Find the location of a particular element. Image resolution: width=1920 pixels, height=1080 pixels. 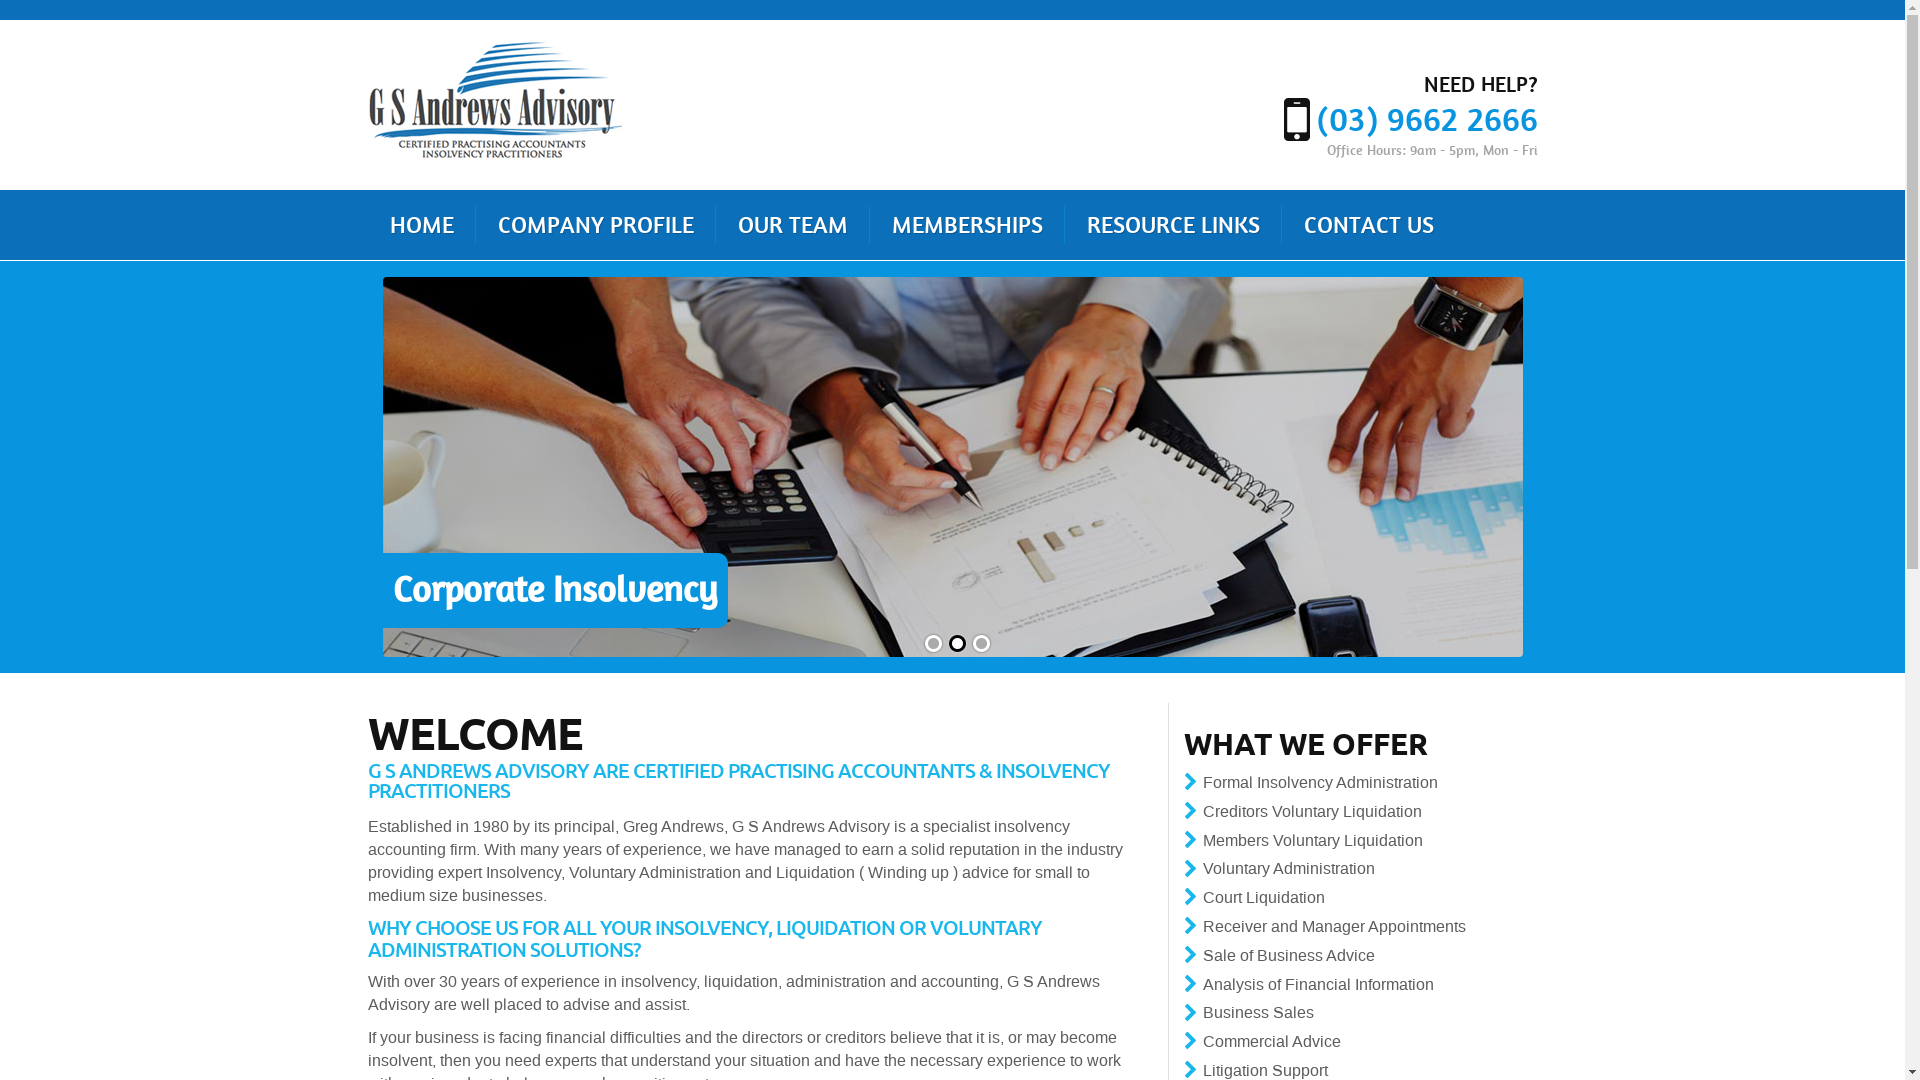

Corporate Insolvency is located at coordinates (952, 467).